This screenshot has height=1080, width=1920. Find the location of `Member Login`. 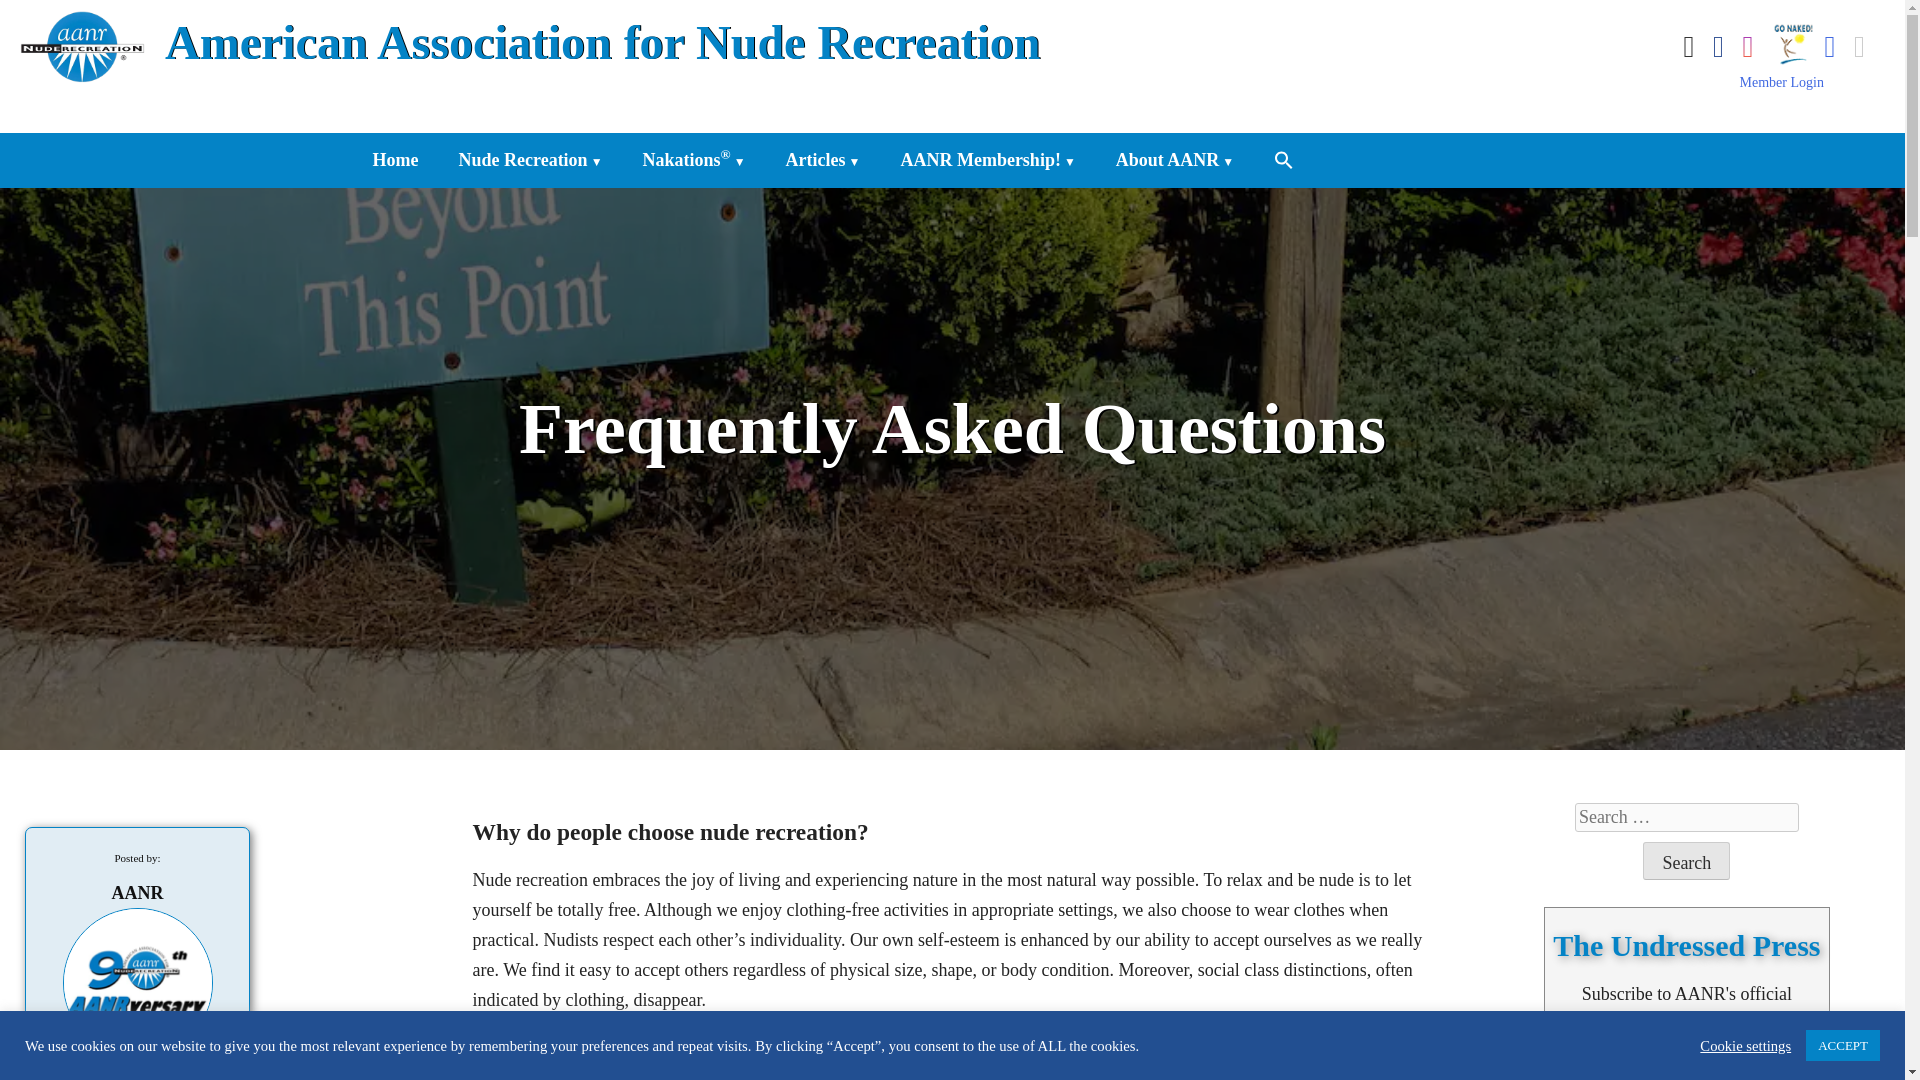

Member Login is located at coordinates (1782, 82).